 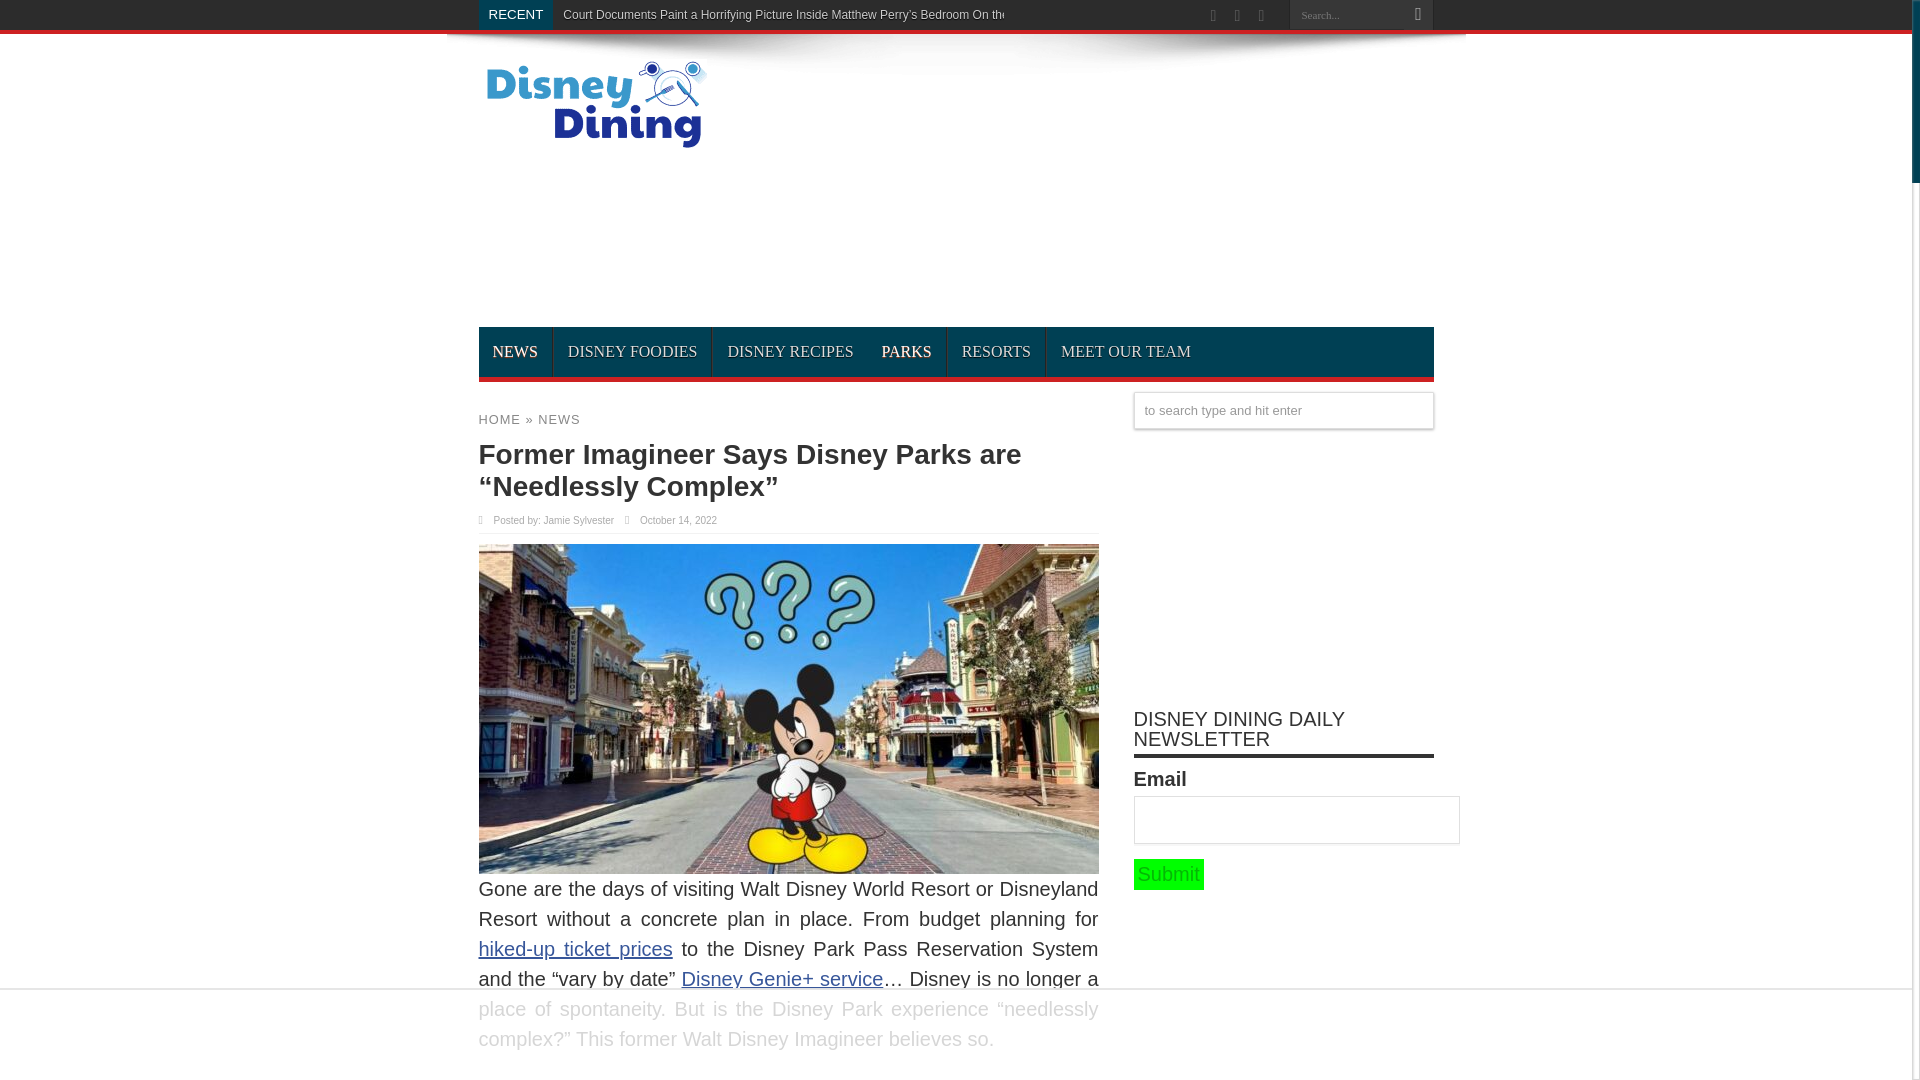 What do you see at coordinates (1418, 15) in the screenshot?
I see `Search` at bounding box center [1418, 15].